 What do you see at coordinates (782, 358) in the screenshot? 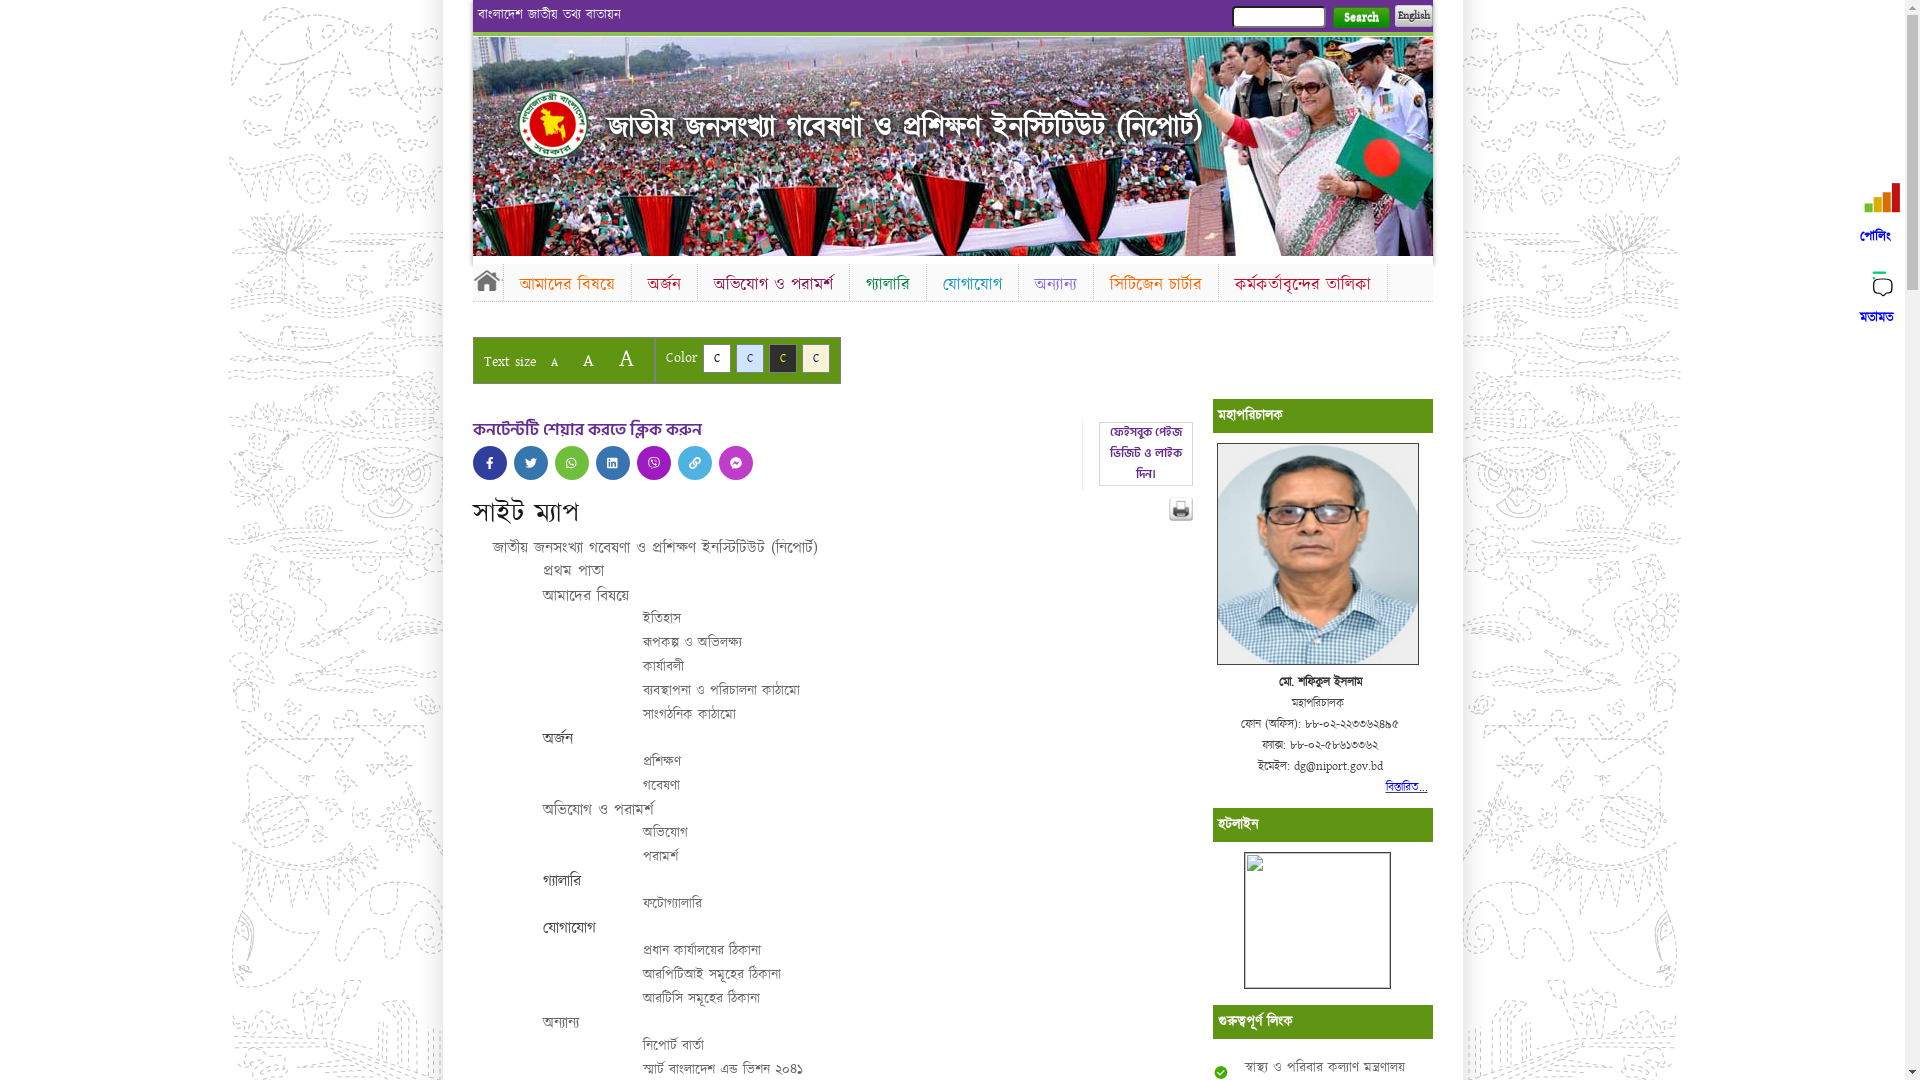
I see `C` at bounding box center [782, 358].